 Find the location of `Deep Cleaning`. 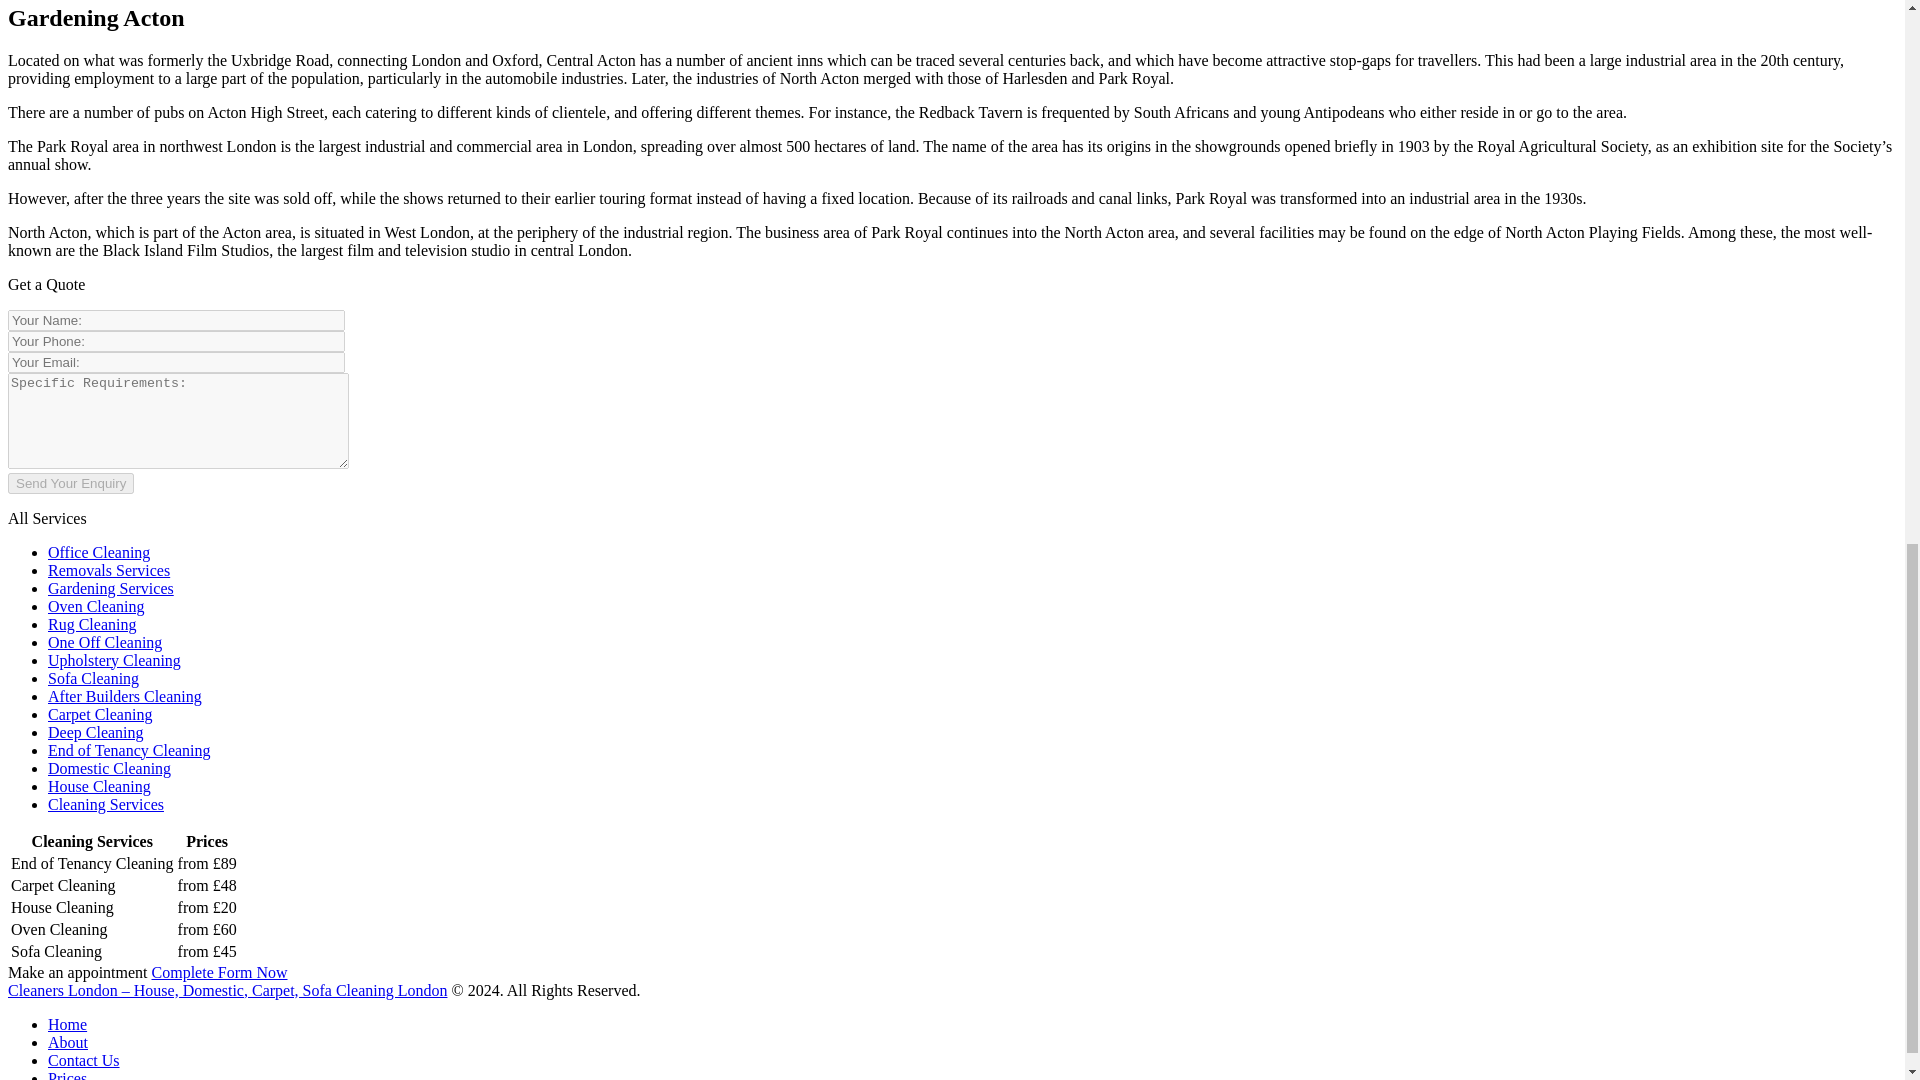

Deep Cleaning is located at coordinates (96, 732).